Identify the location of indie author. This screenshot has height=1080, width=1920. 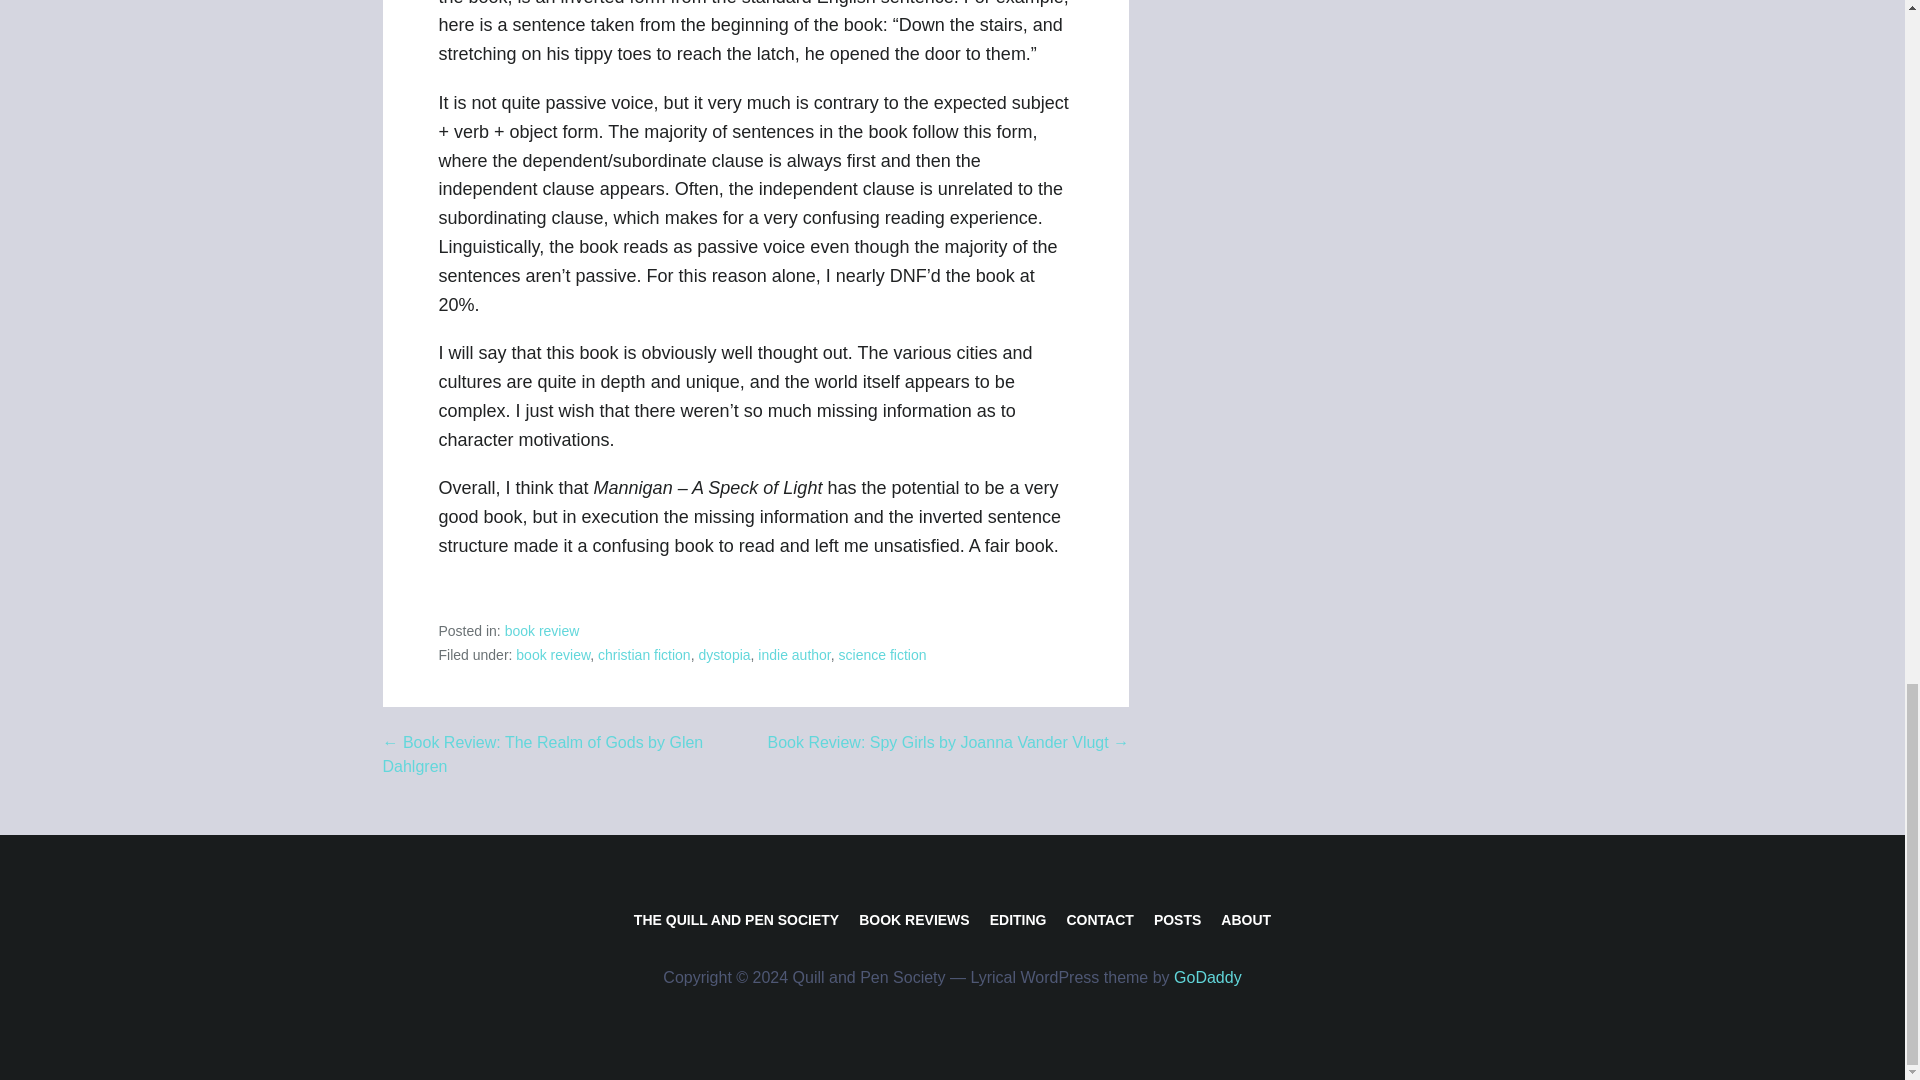
(794, 654).